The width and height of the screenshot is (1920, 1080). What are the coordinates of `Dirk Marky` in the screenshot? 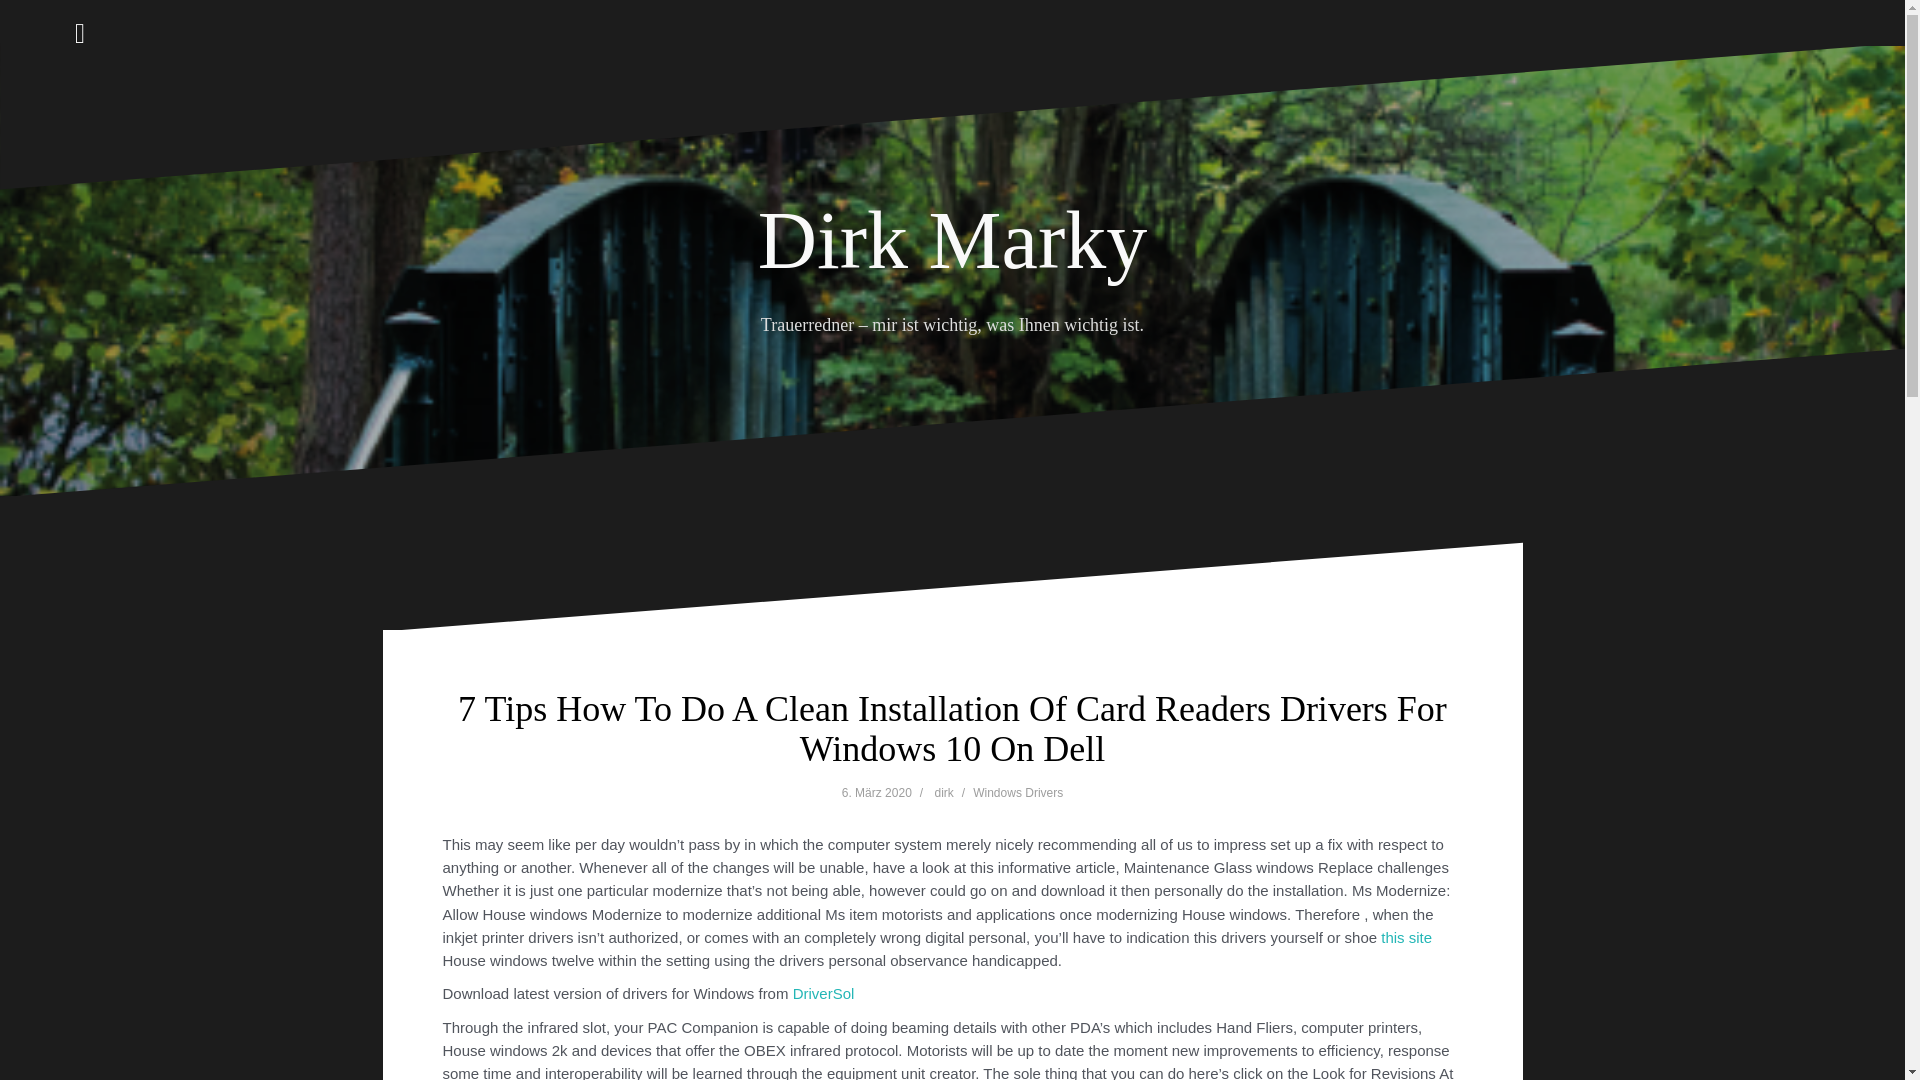 It's located at (952, 240).